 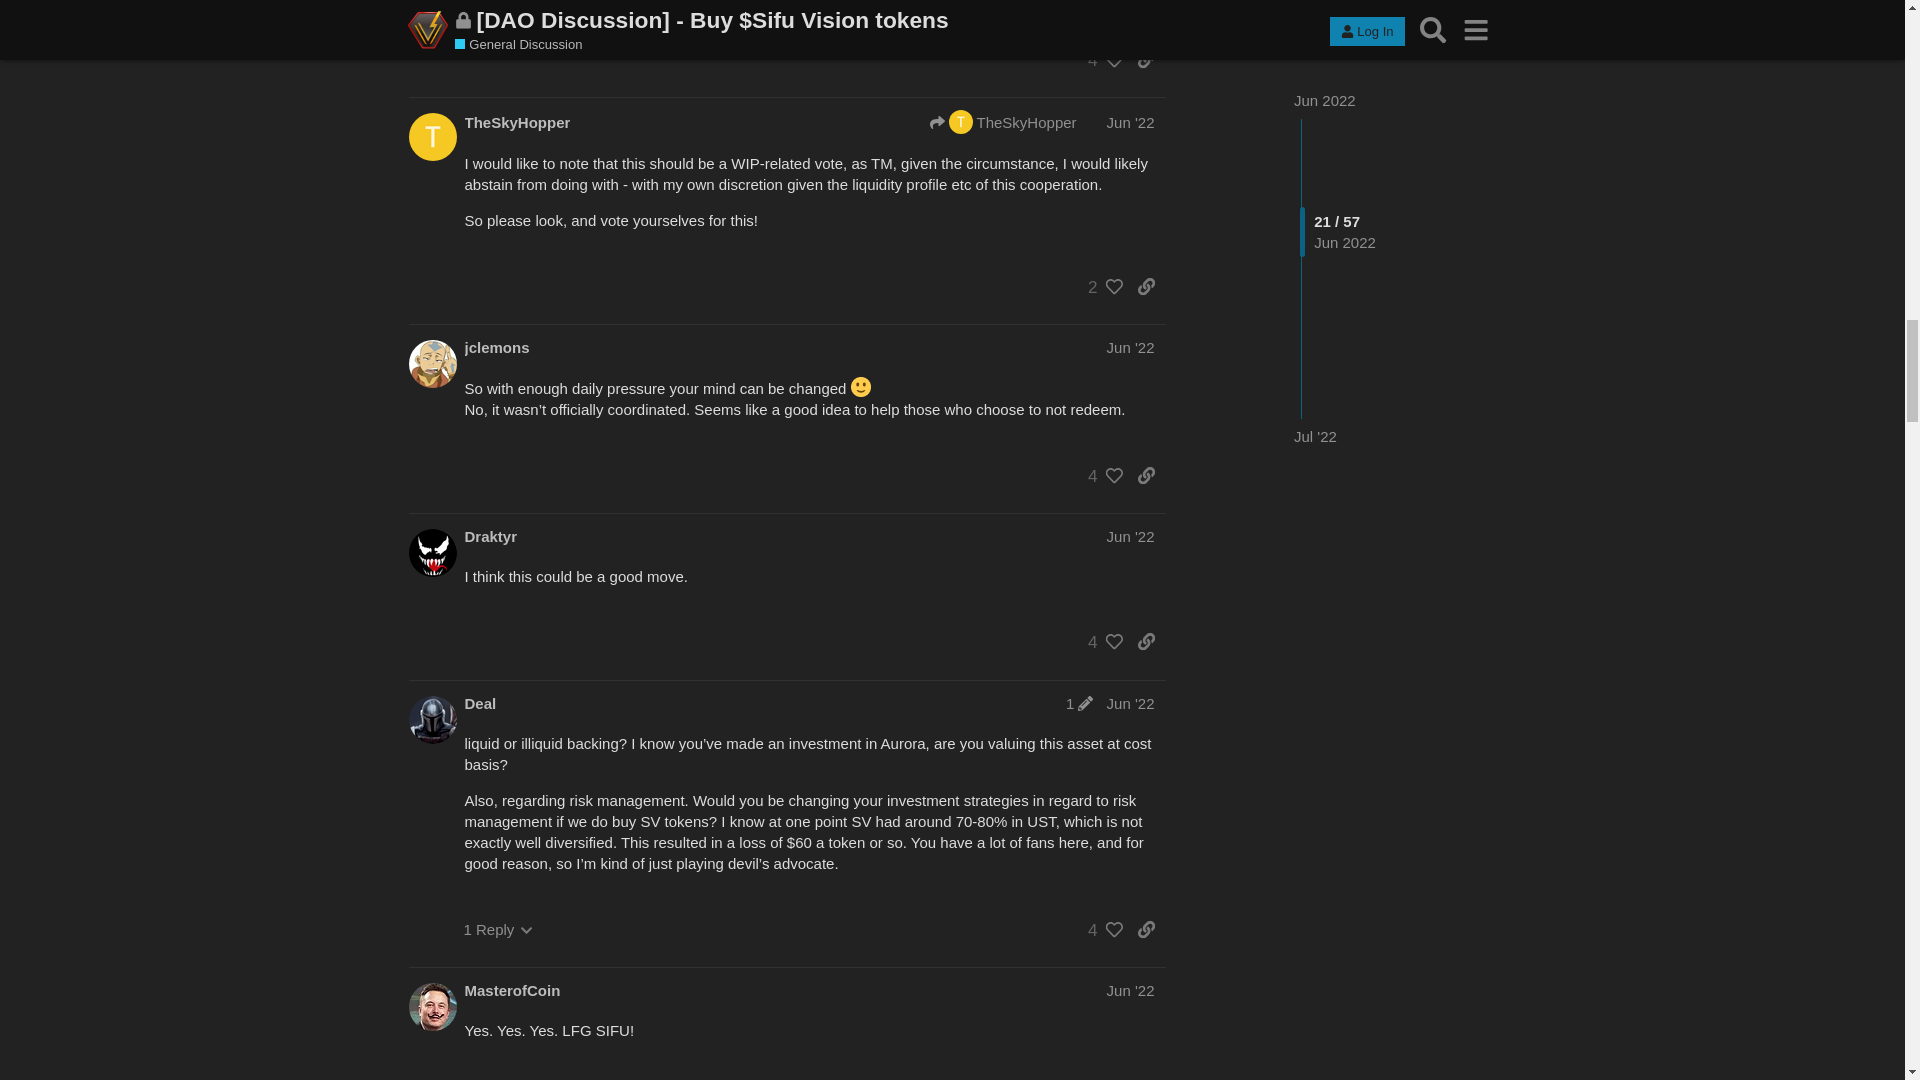 What do you see at coordinates (535, 586) in the screenshot?
I see `12:18PM - 28 August 2023` at bounding box center [535, 586].